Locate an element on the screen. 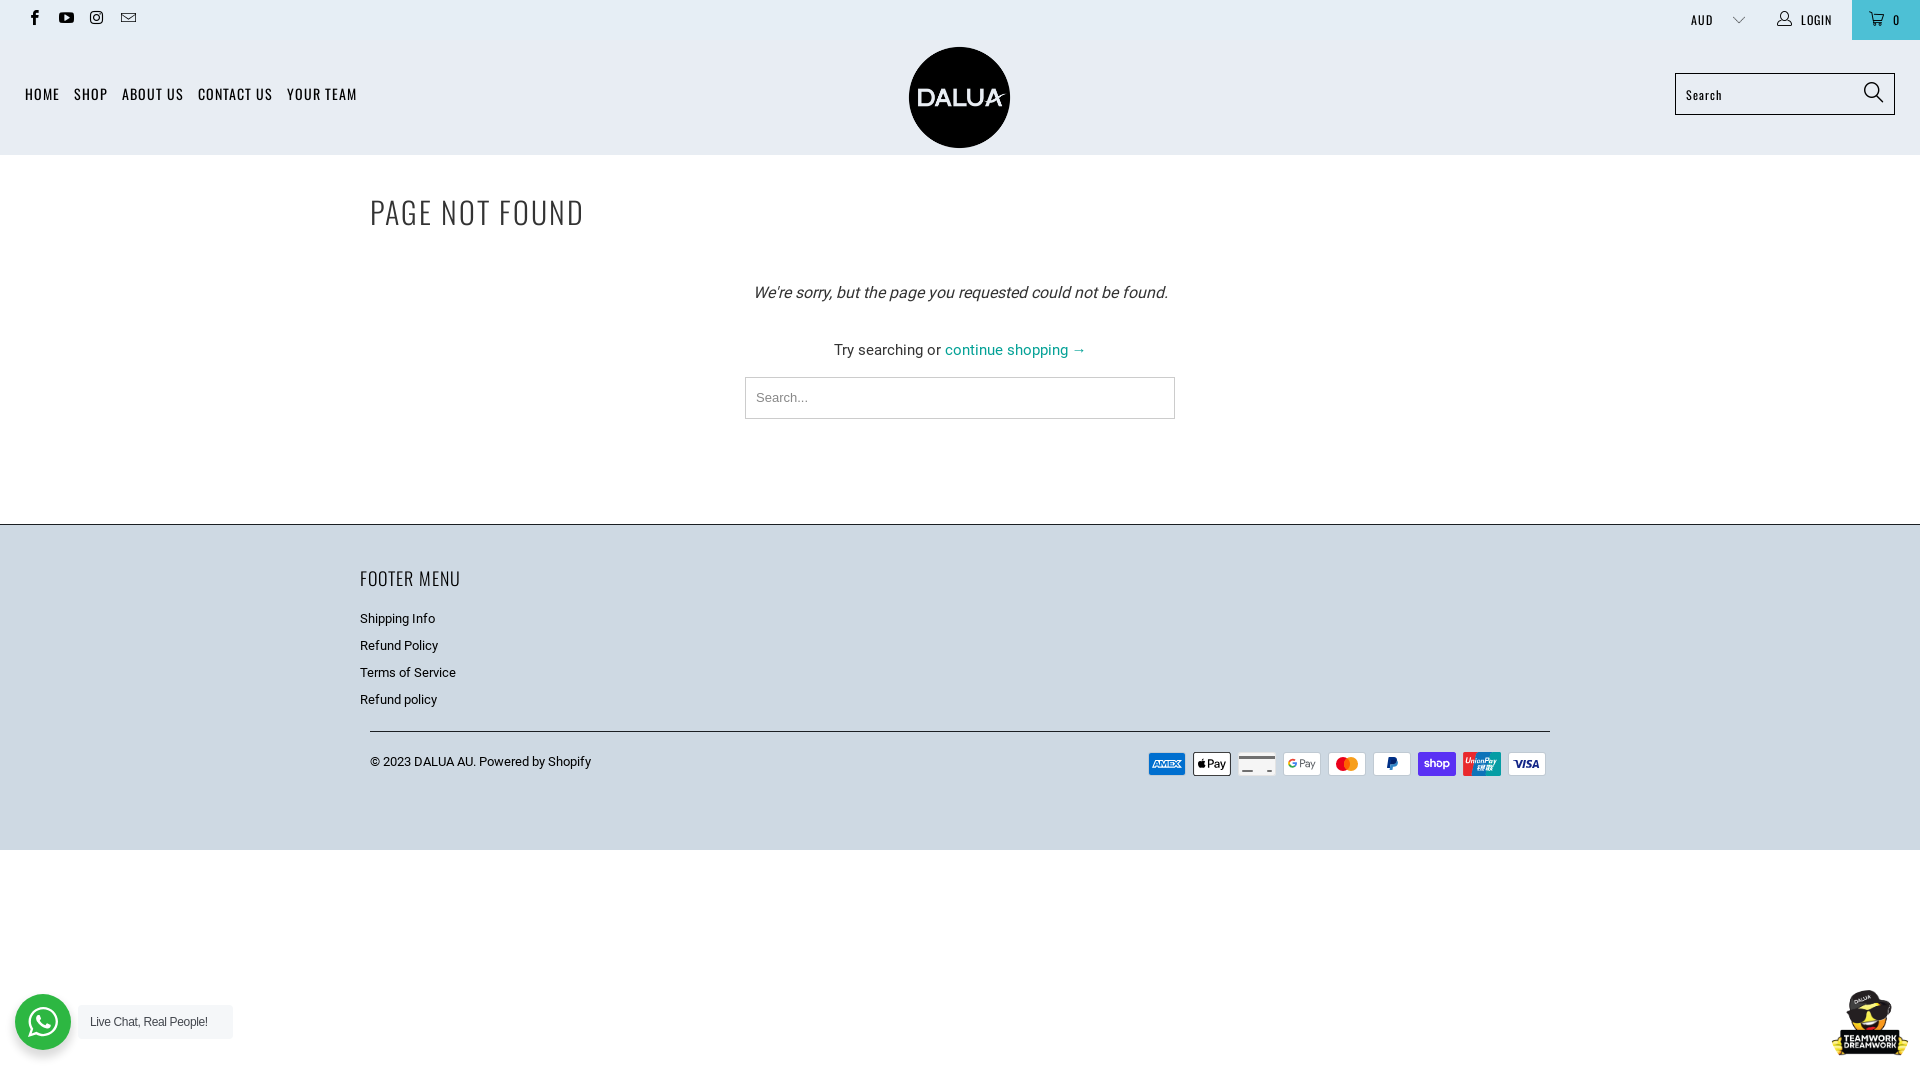 The width and height of the screenshot is (1920, 1080). LOGIN is located at coordinates (1805, 20).